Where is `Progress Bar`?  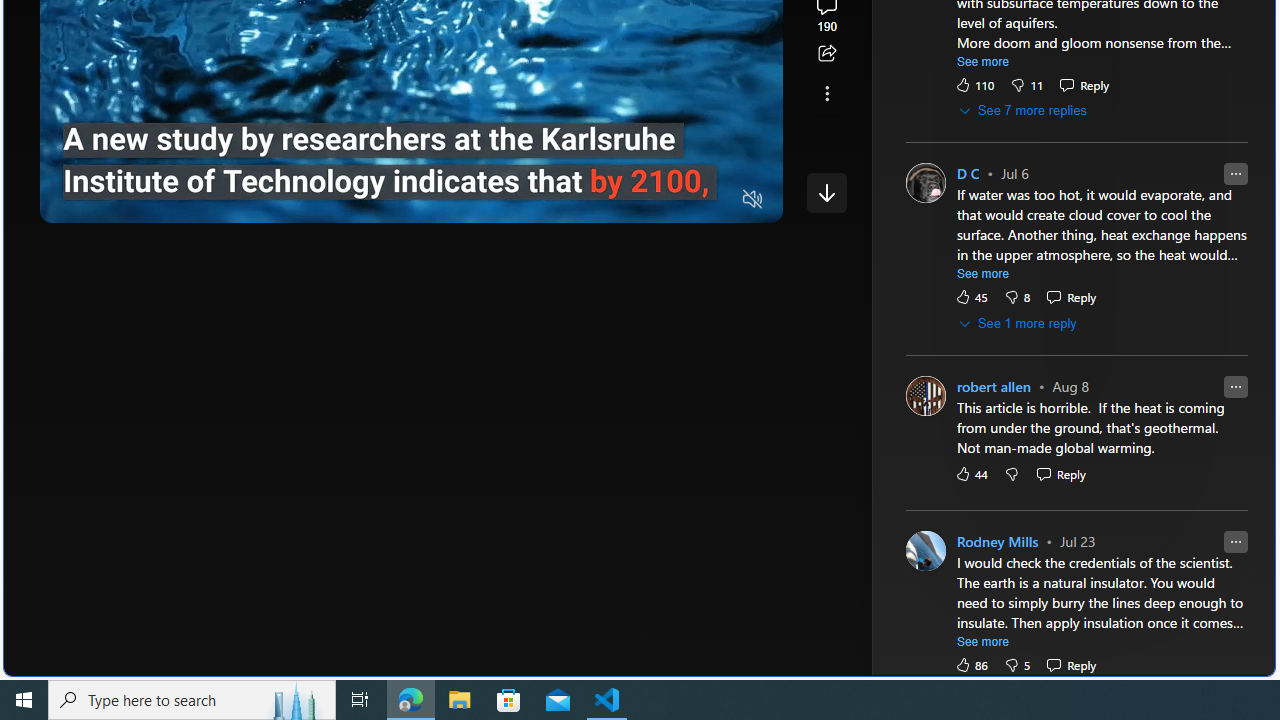 Progress Bar is located at coordinates (411, 174).